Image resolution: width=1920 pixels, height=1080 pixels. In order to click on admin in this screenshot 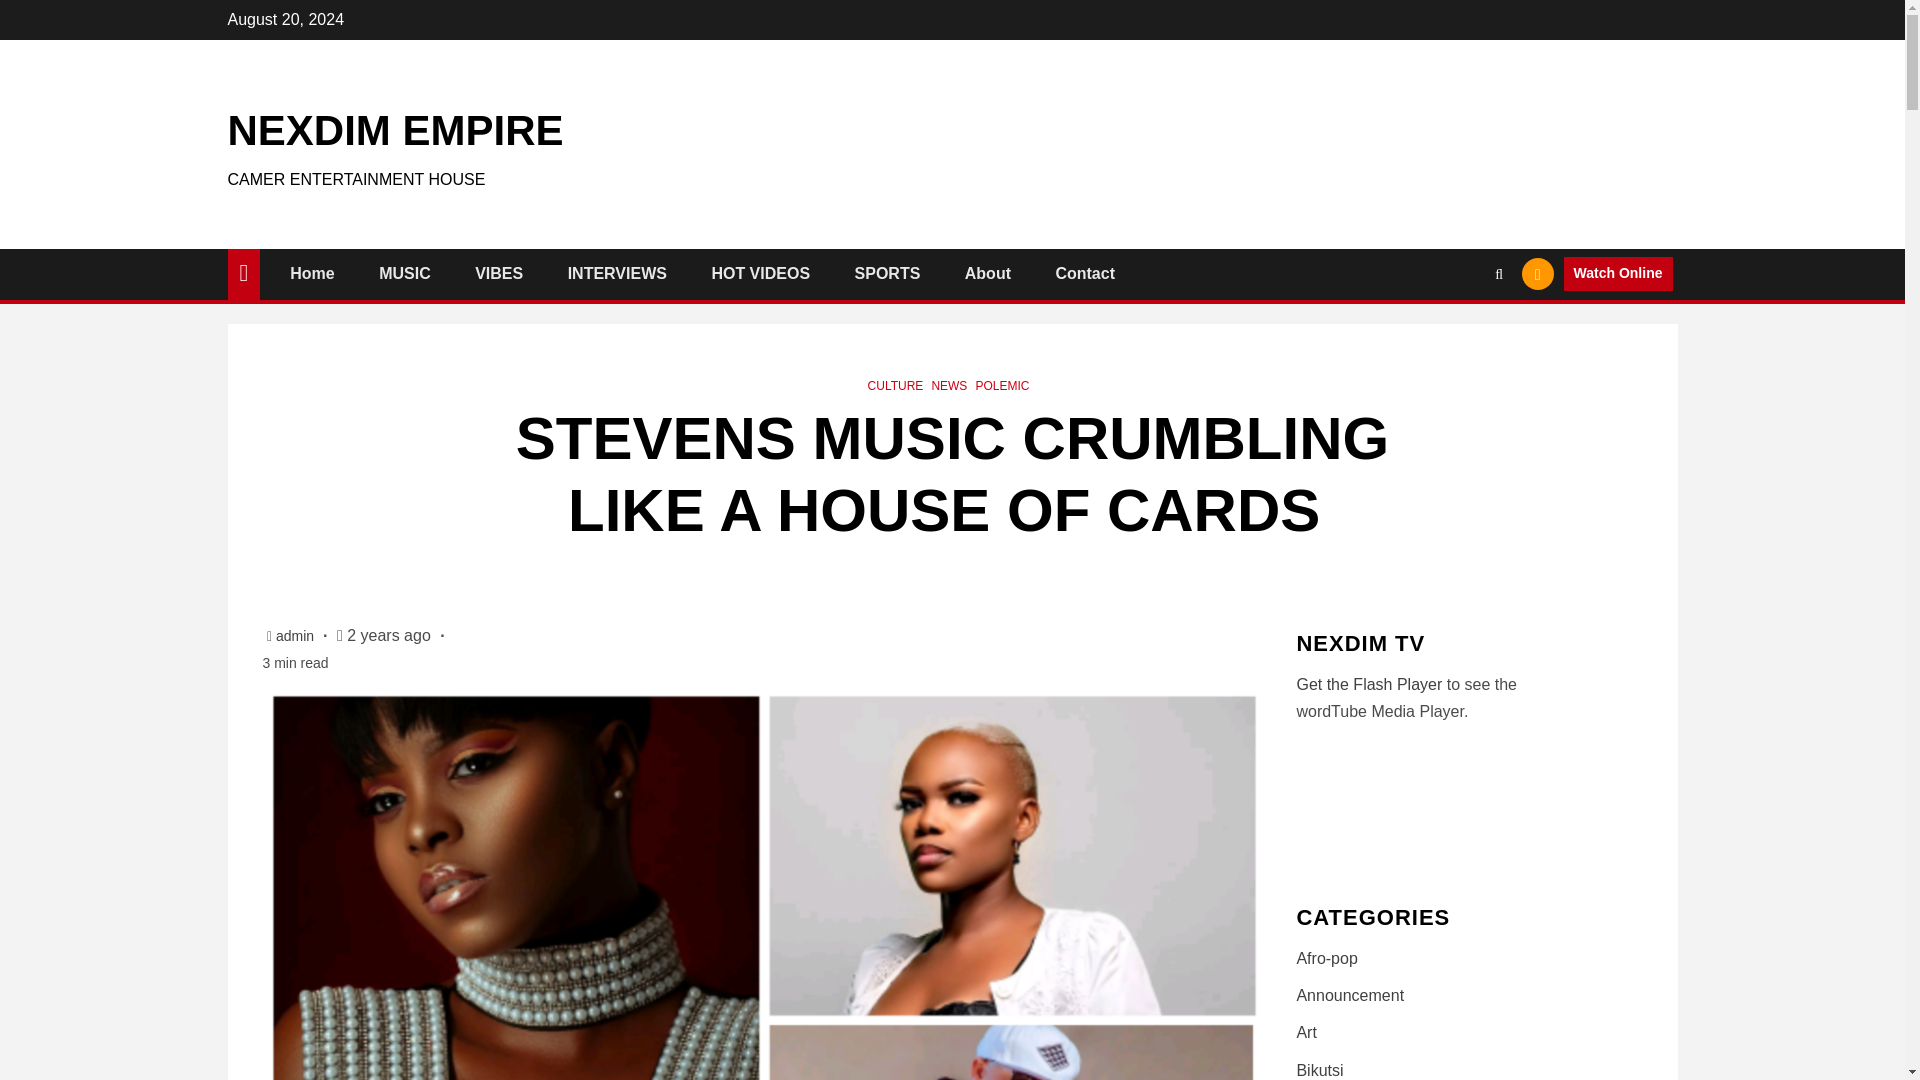, I will do `click(297, 635)`.